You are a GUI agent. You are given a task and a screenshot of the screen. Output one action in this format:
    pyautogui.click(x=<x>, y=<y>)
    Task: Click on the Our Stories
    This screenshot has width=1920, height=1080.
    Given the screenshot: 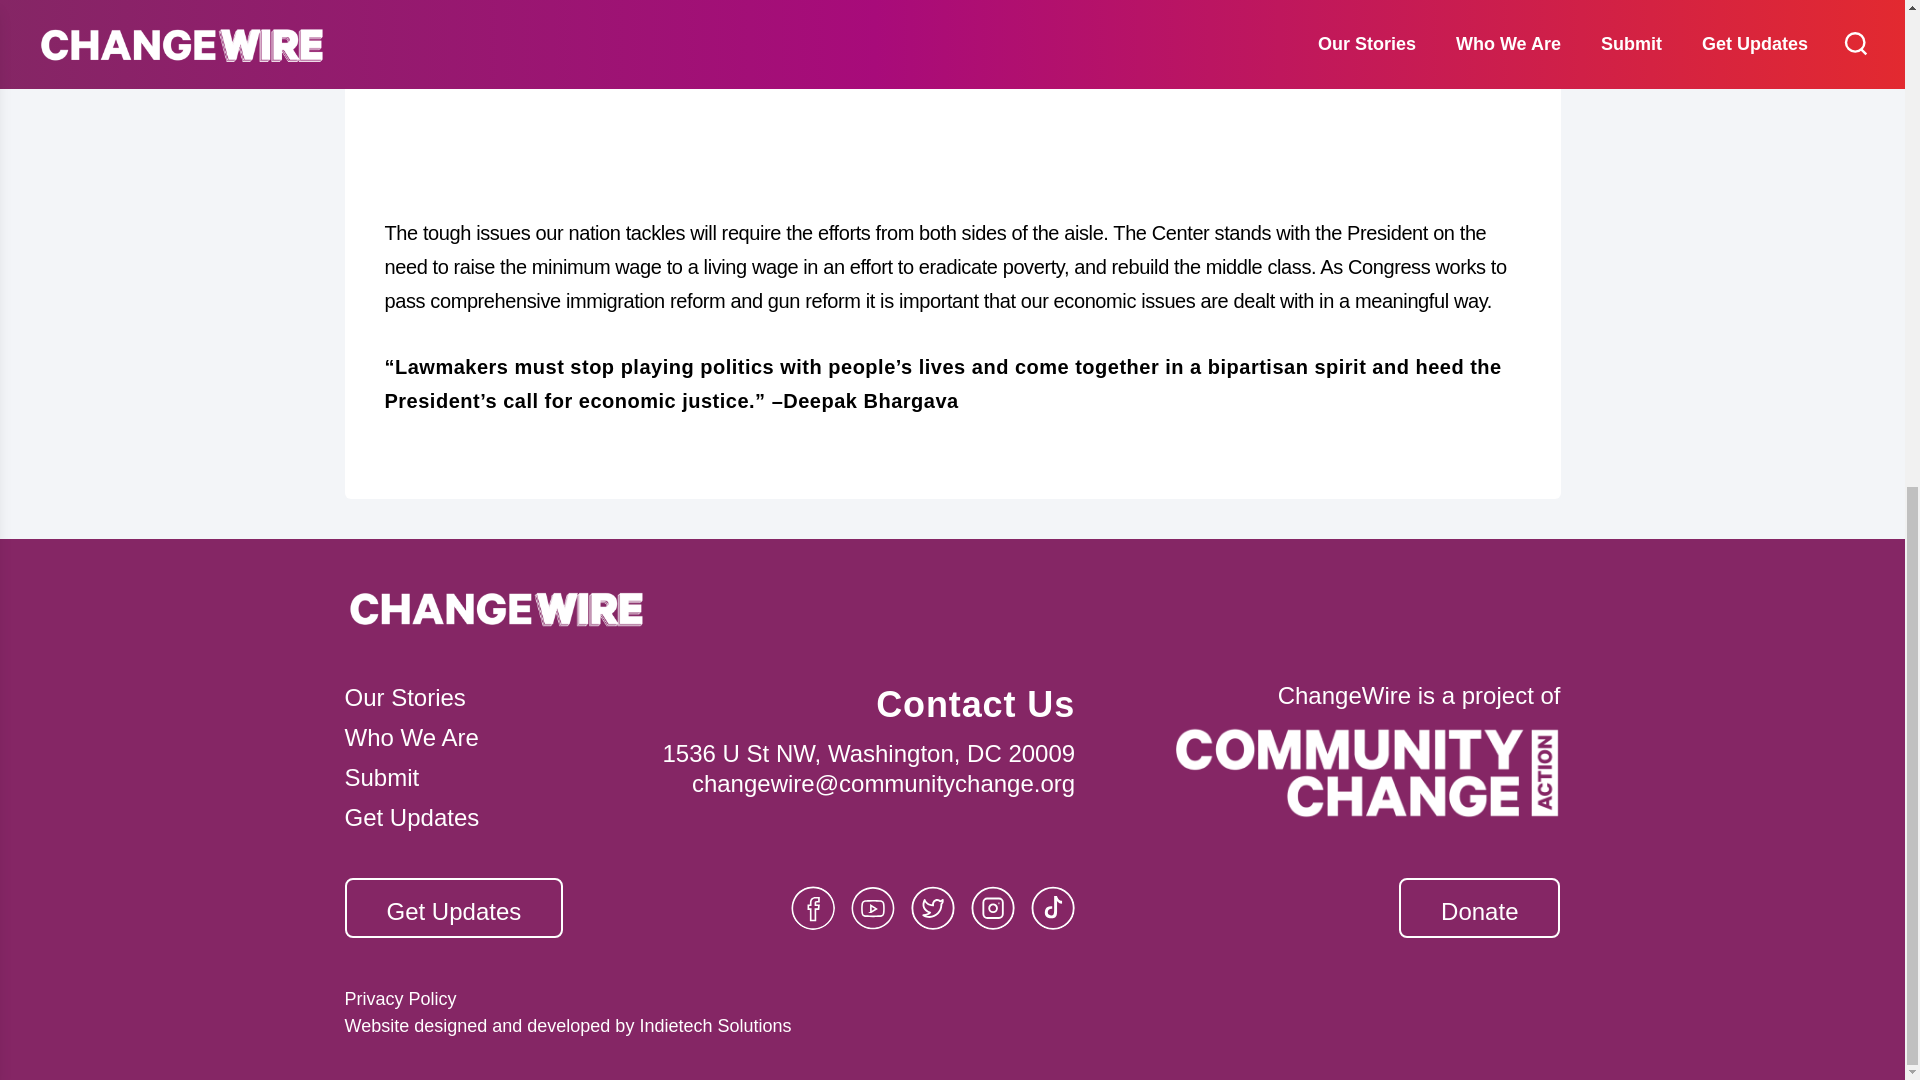 What is the action you would take?
    pyautogui.click(x=496, y=705)
    